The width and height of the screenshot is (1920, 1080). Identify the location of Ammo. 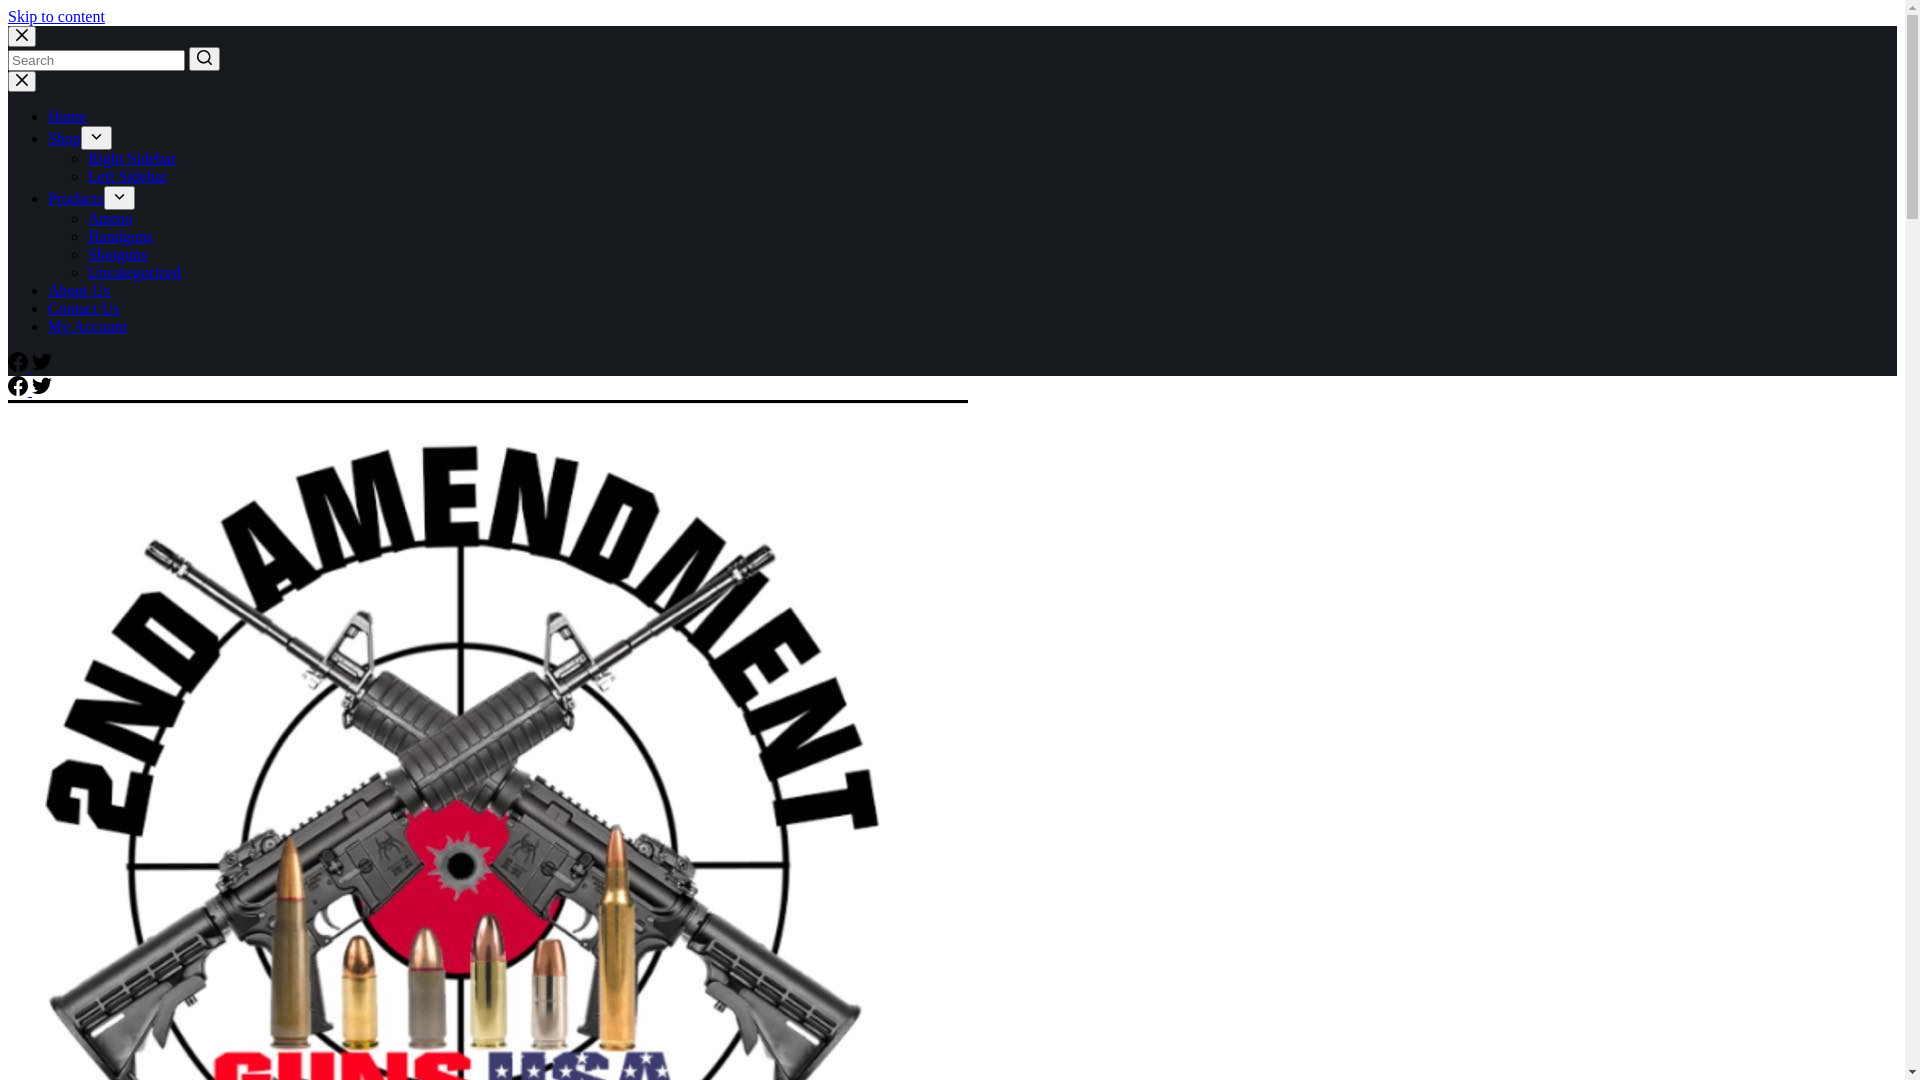
(110, 218).